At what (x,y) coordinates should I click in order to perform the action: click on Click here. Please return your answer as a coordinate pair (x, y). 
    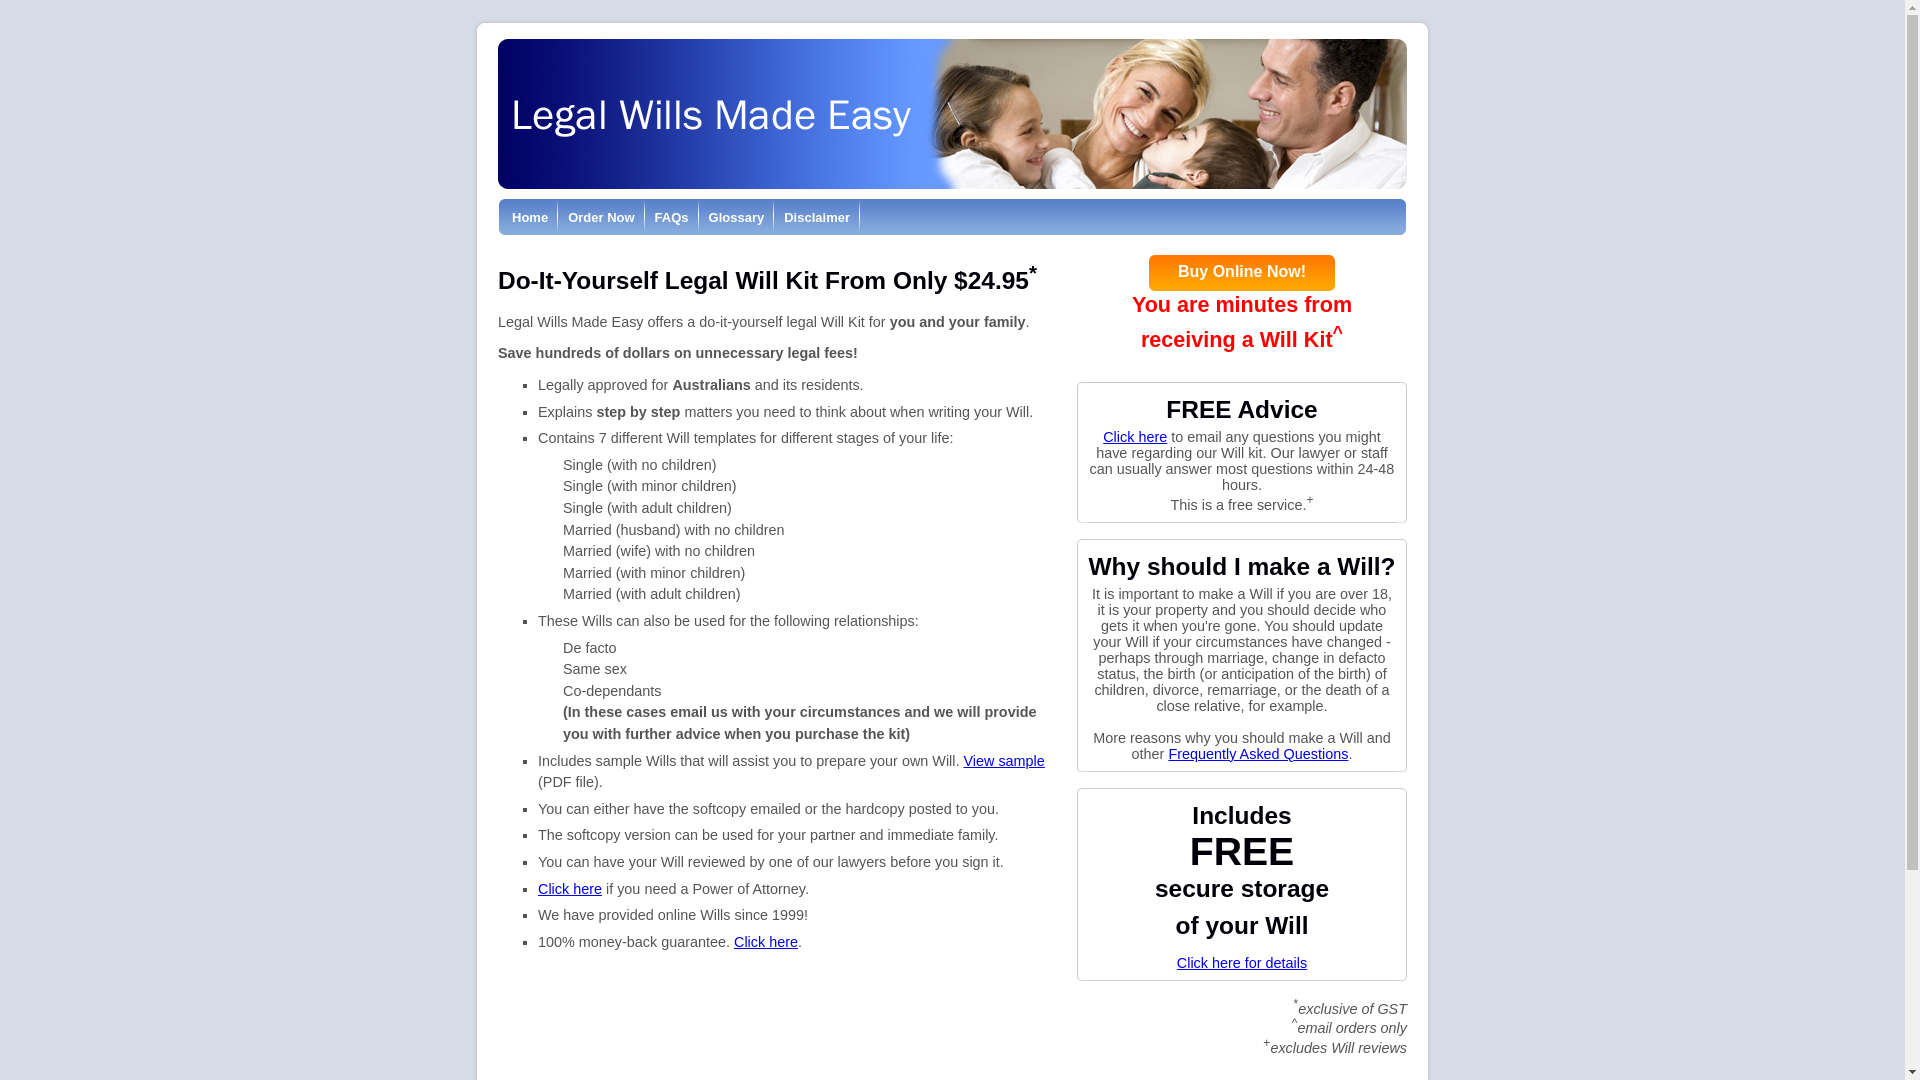
    Looking at the image, I should click on (766, 942).